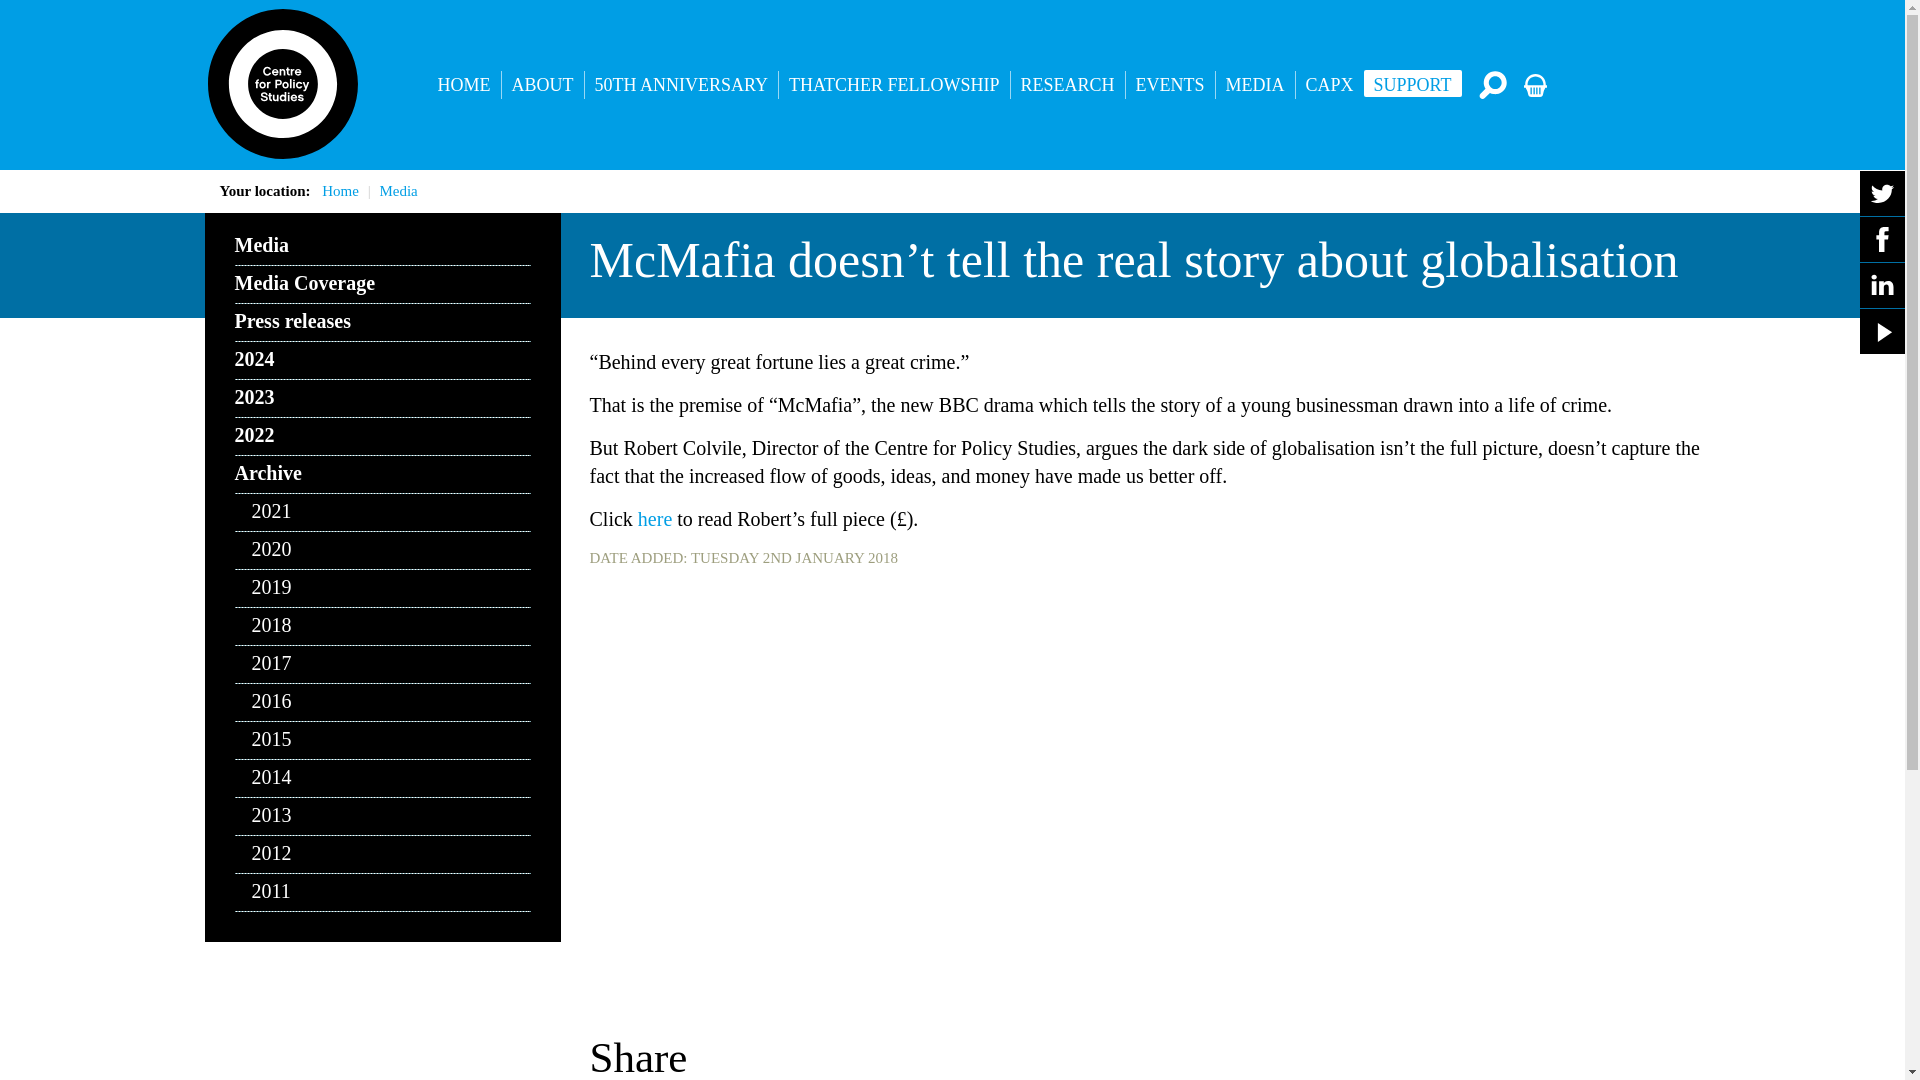 Image resolution: width=1920 pixels, height=1080 pixels. What do you see at coordinates (397, 190) in the screenshot?
I see `Media` at bounding box center [397, 190].